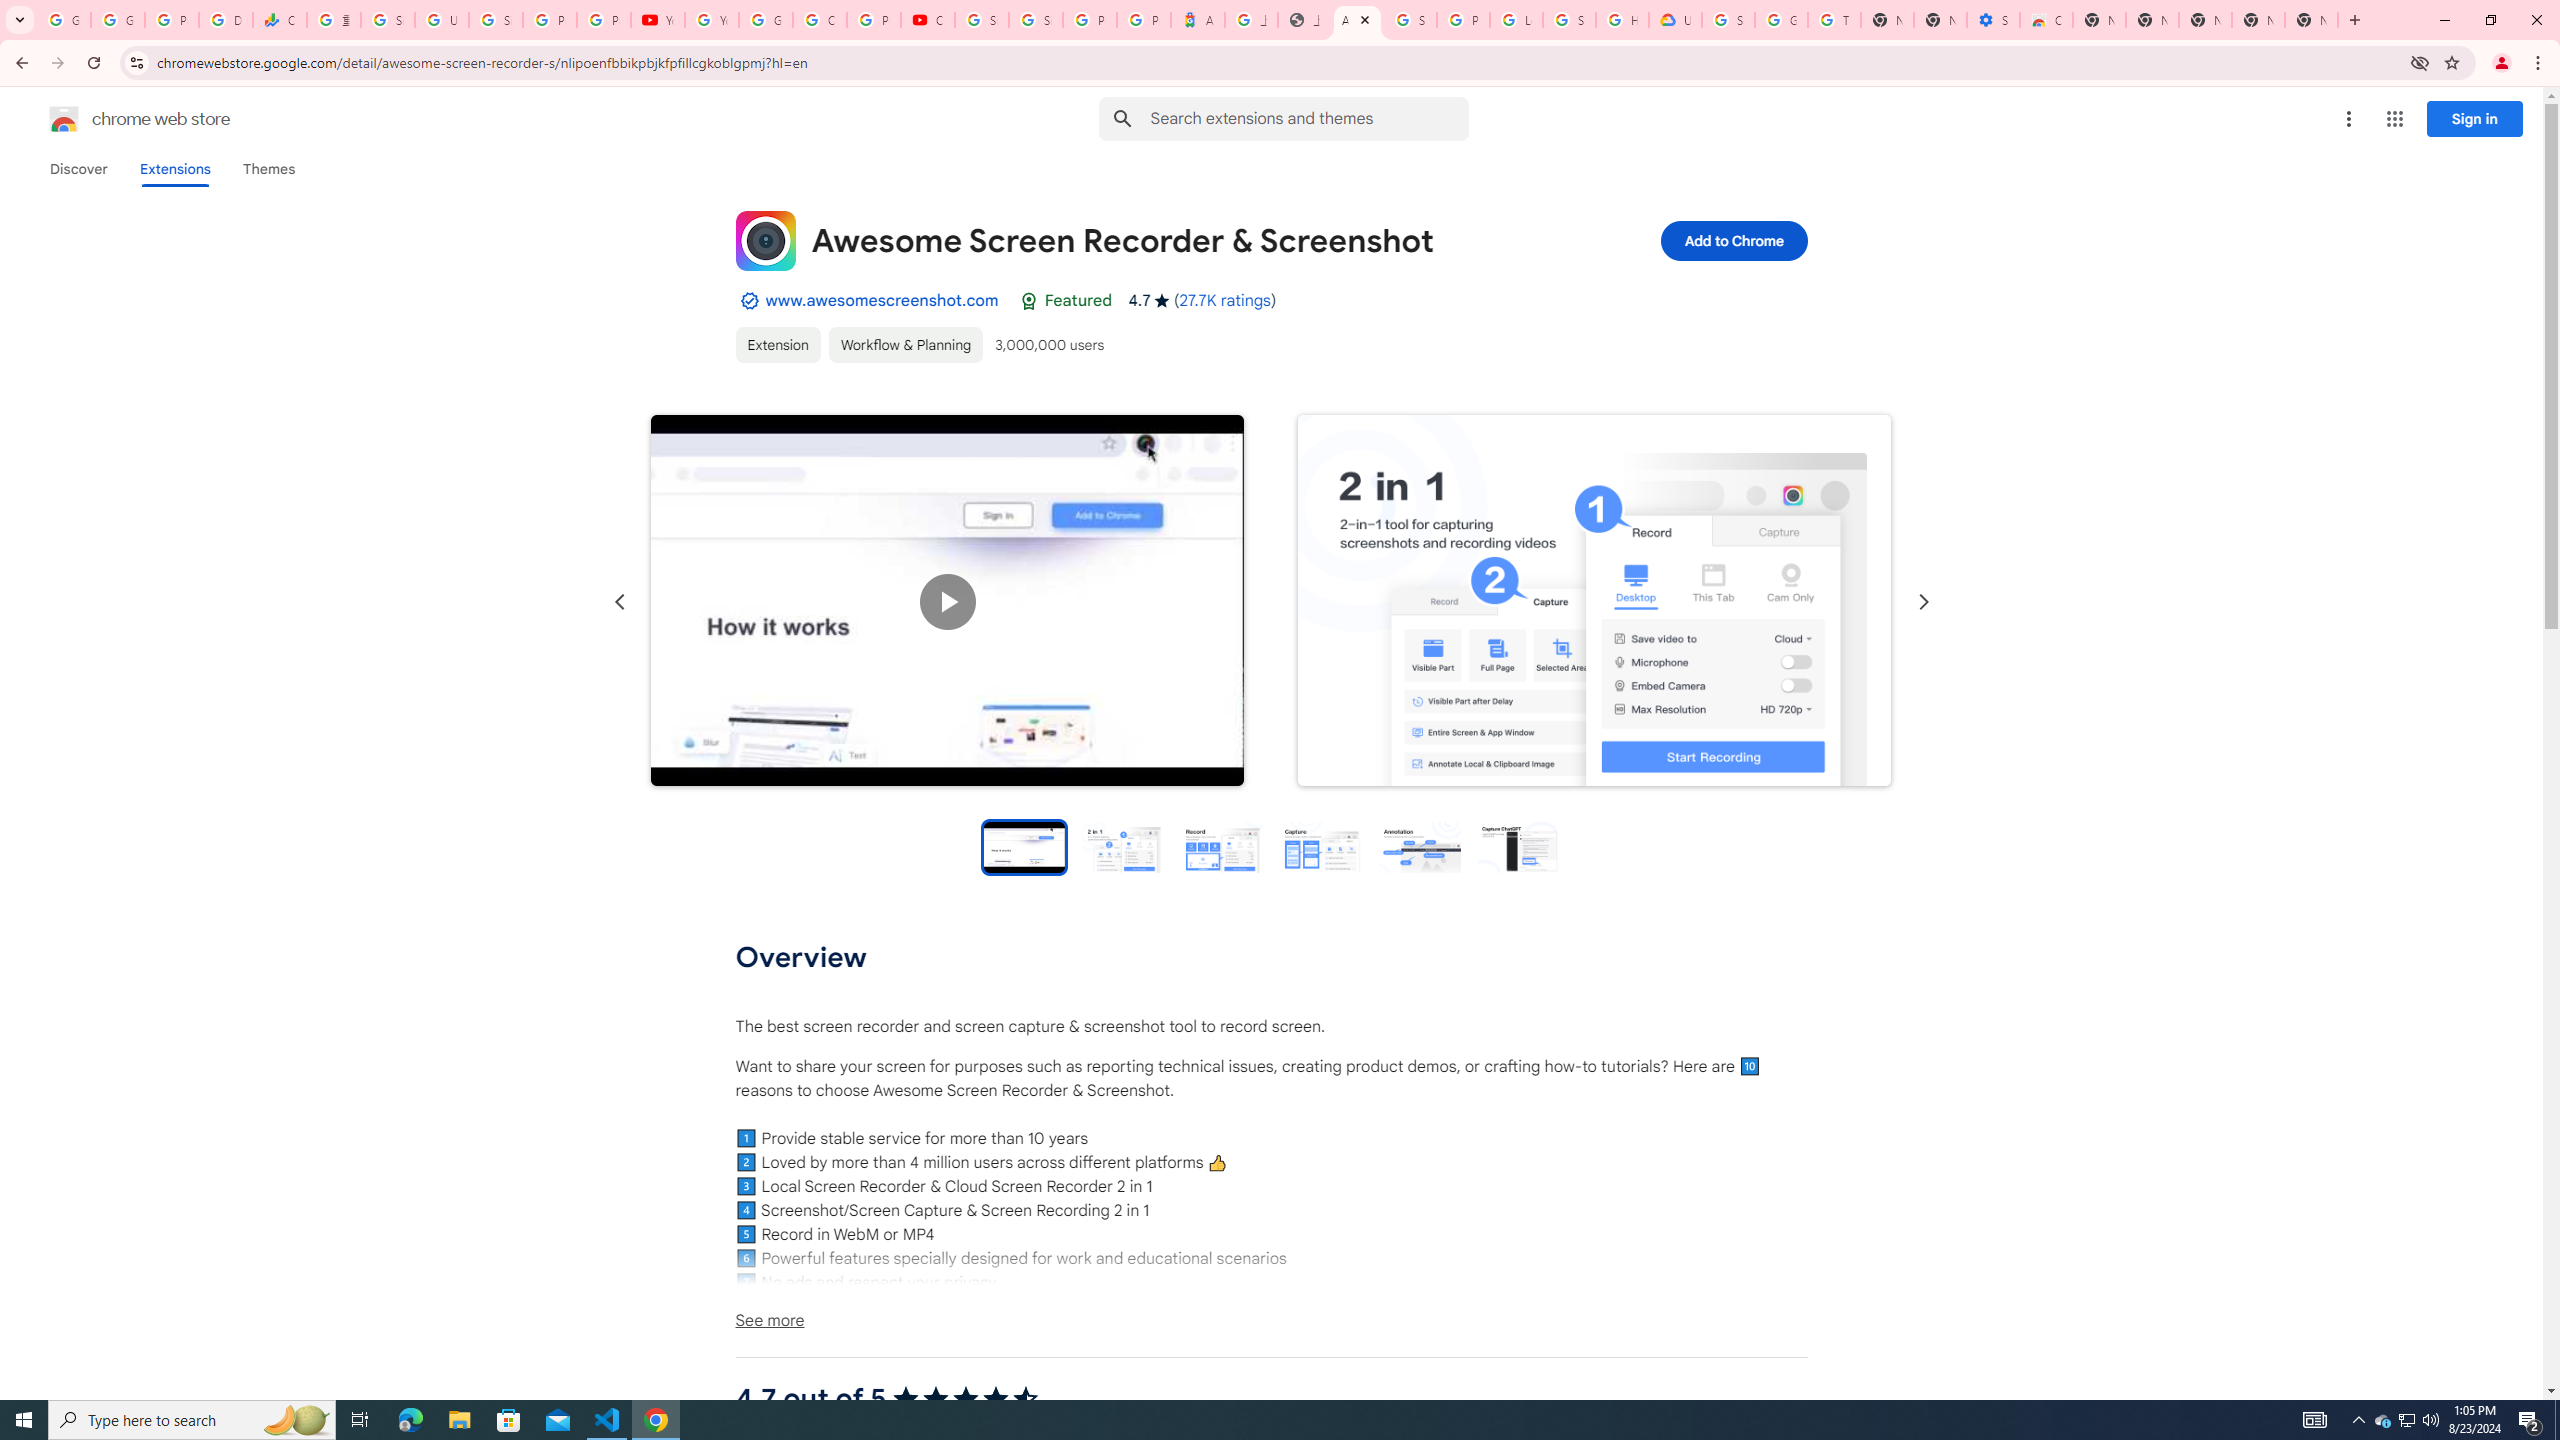  What do you see at coordinates (765, 20) in the screenshot?
I see `Google Account Help` at bounding box center [765, 20].